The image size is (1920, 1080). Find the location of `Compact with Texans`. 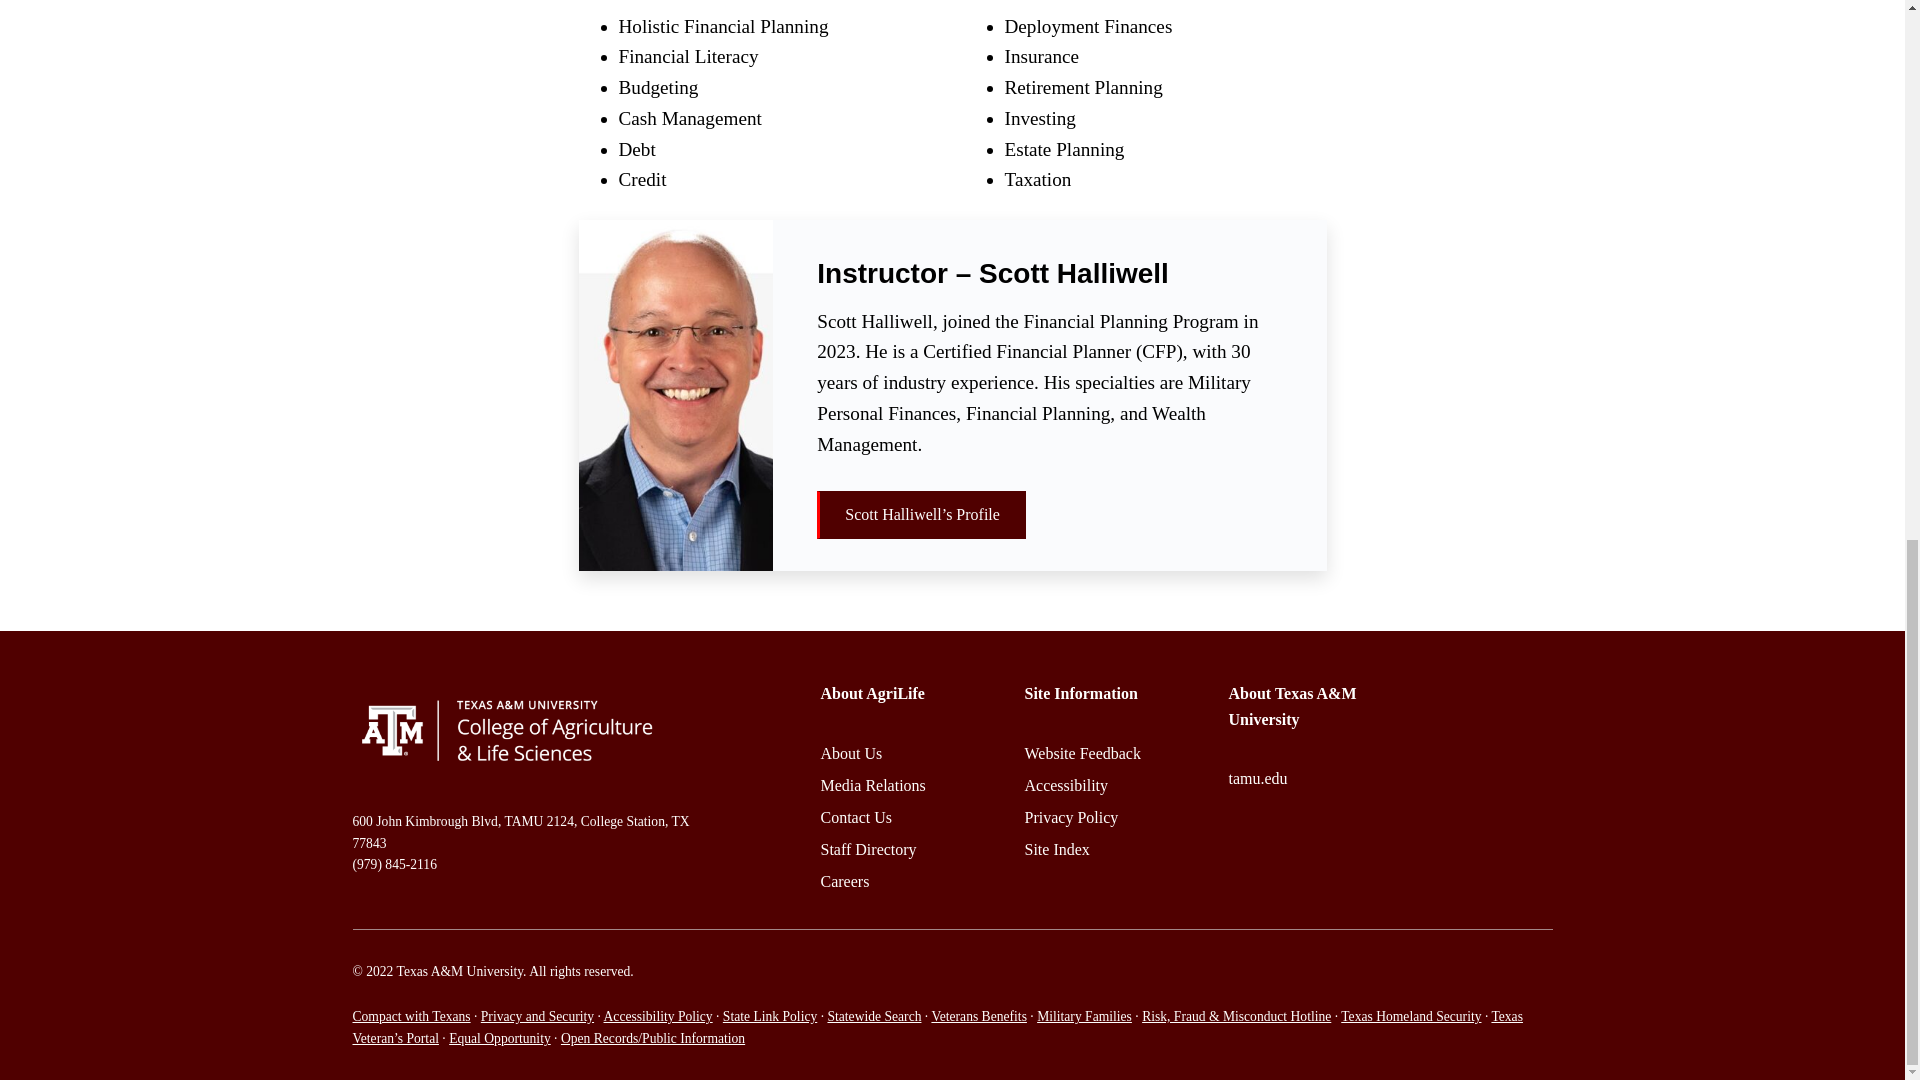

Compact with Texans is located at coordinates (410, 1016).